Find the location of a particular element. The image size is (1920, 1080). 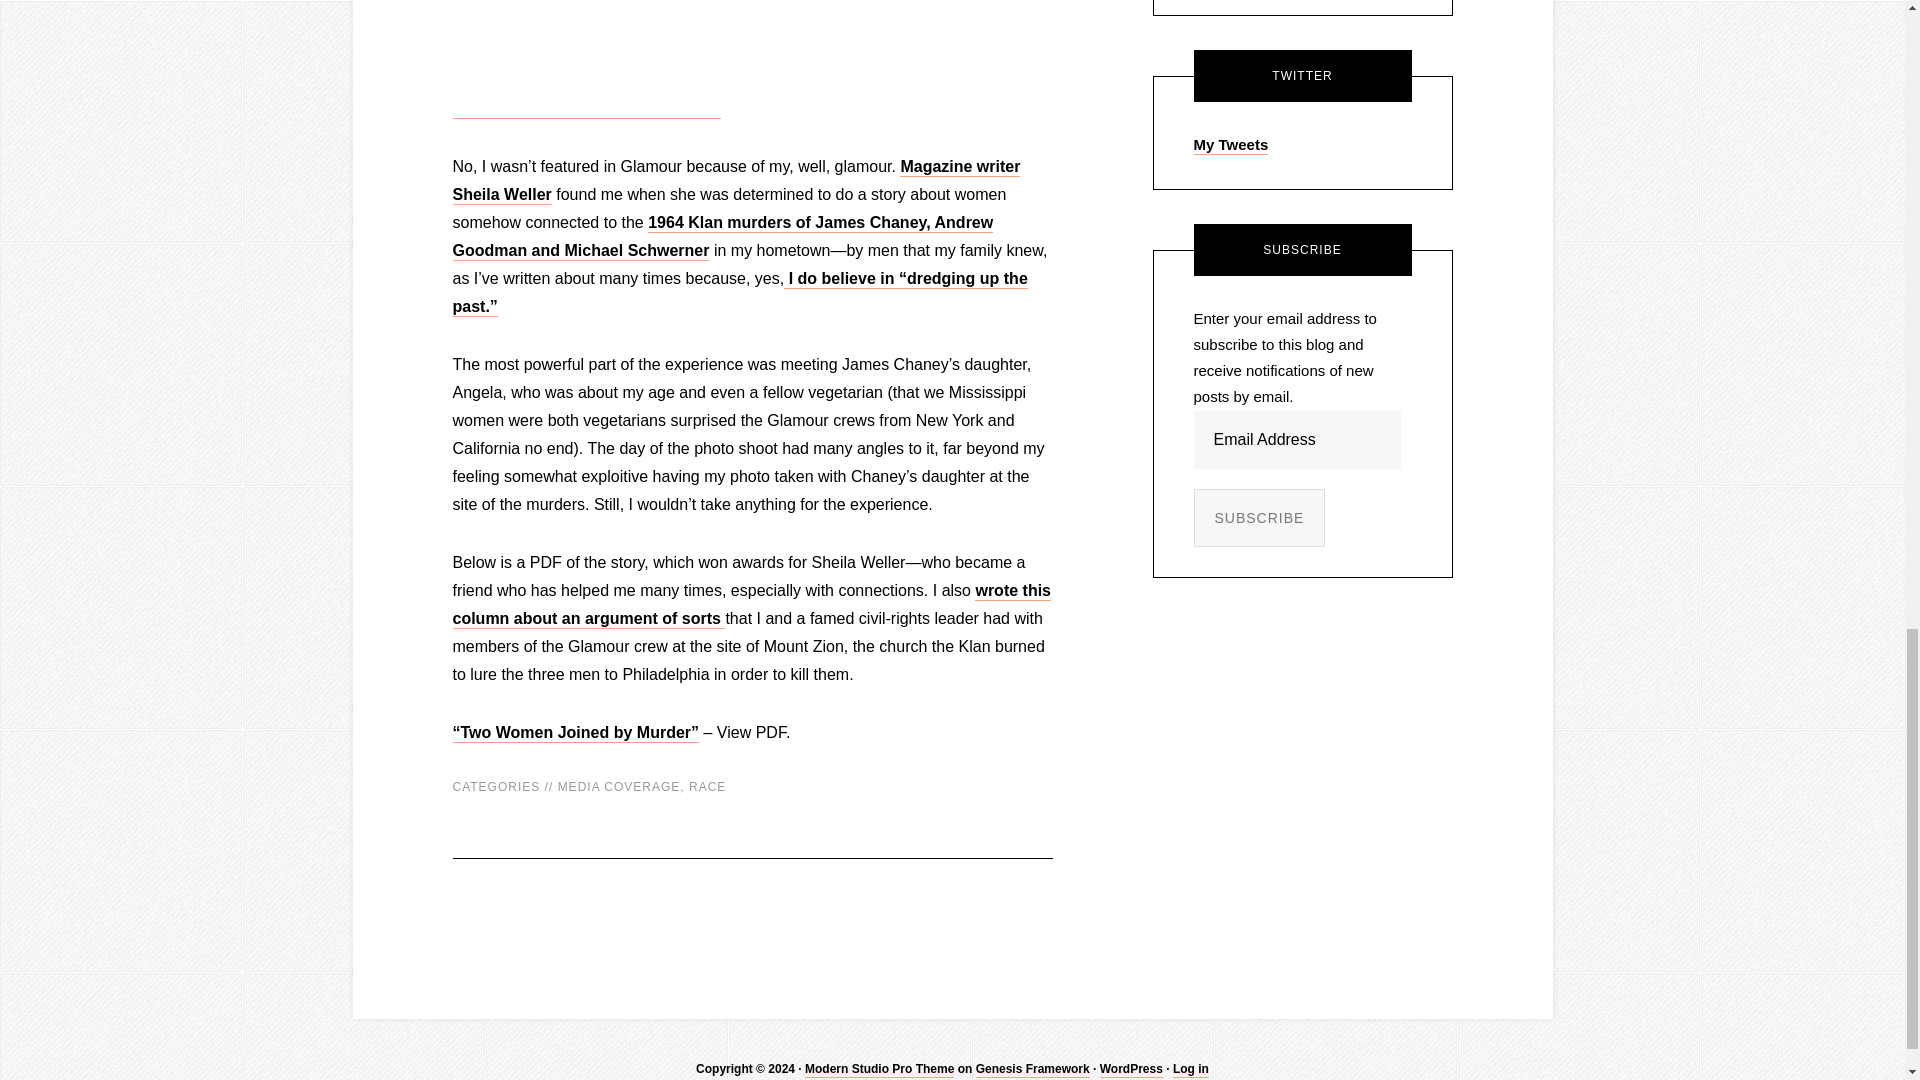

WordPress is located at coordinates (1132, 1069).